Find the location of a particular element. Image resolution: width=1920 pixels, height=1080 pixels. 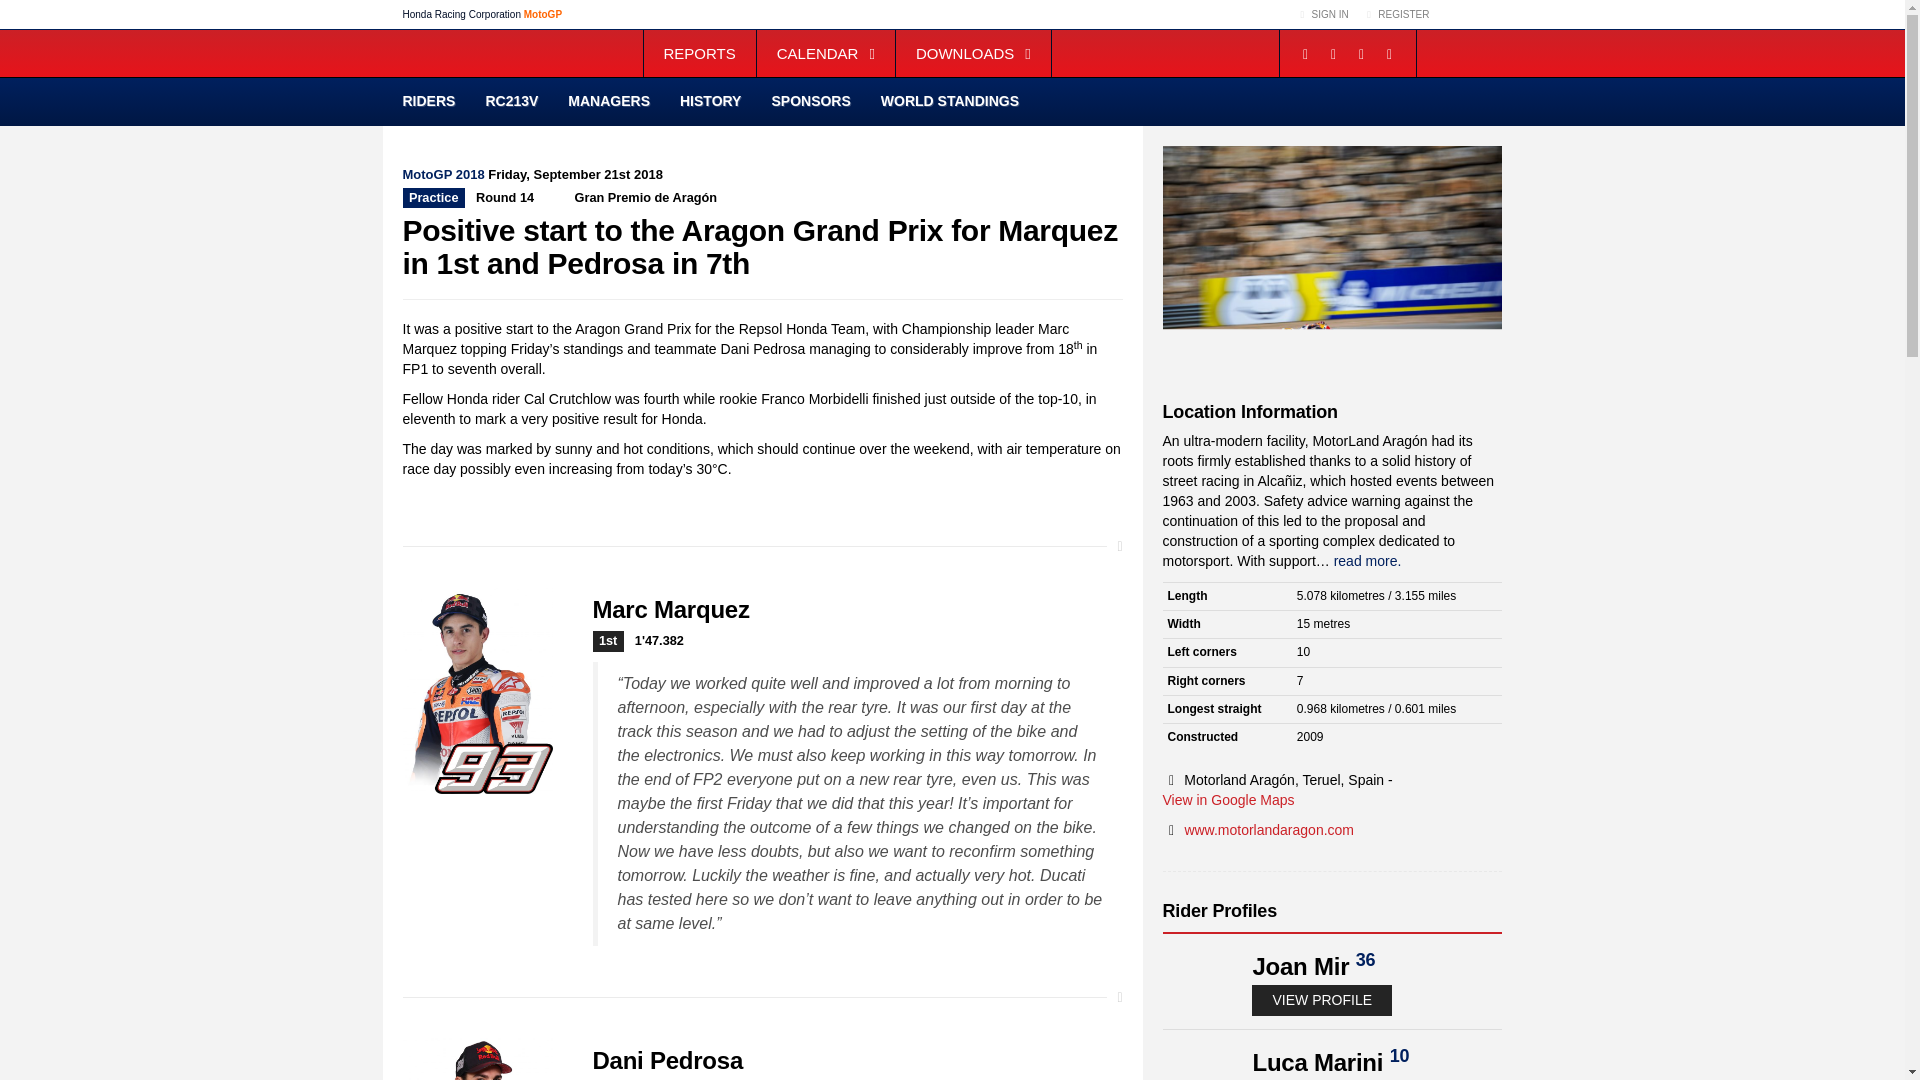

DOWNLOADS is located at coordinates (973, 53).